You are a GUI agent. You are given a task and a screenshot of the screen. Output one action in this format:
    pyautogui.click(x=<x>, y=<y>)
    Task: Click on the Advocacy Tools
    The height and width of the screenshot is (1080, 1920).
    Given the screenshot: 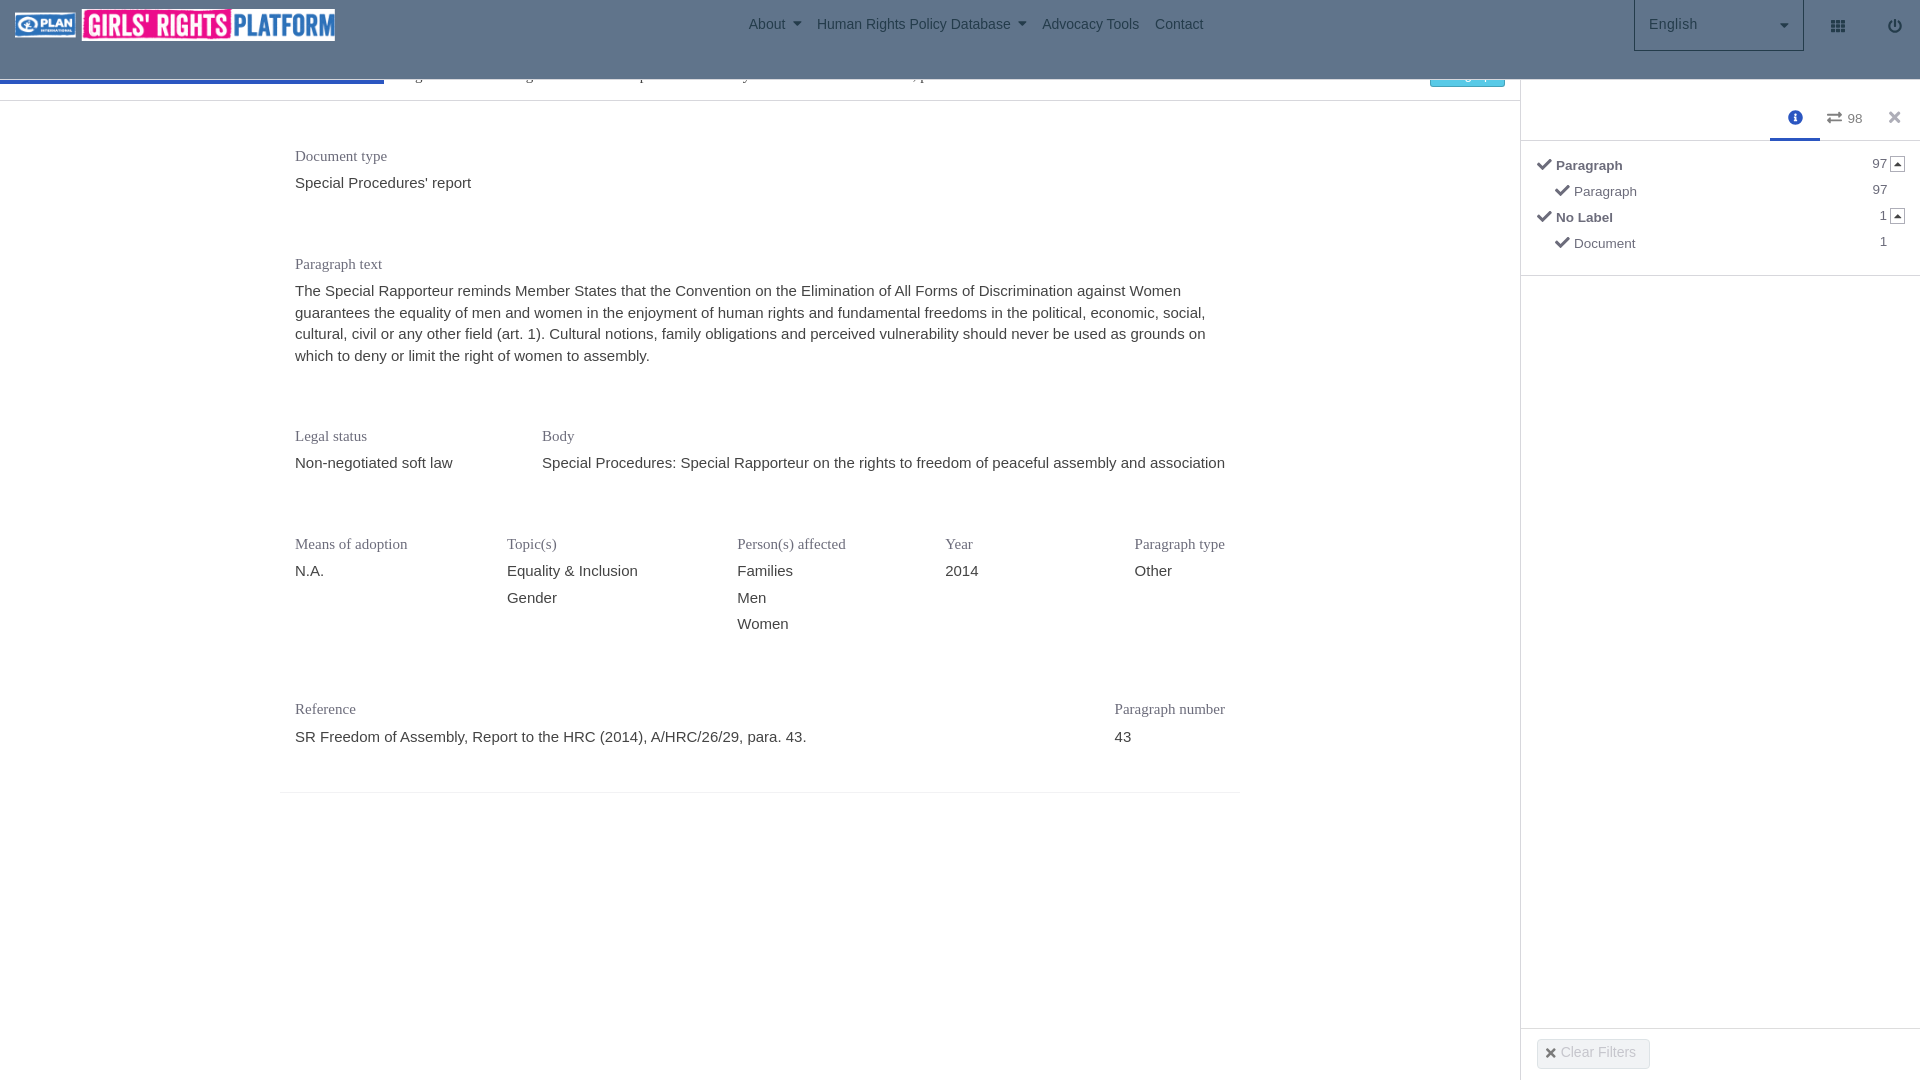 What is the action you would take?
    pyautogui.click(x=1728, y=195)
    